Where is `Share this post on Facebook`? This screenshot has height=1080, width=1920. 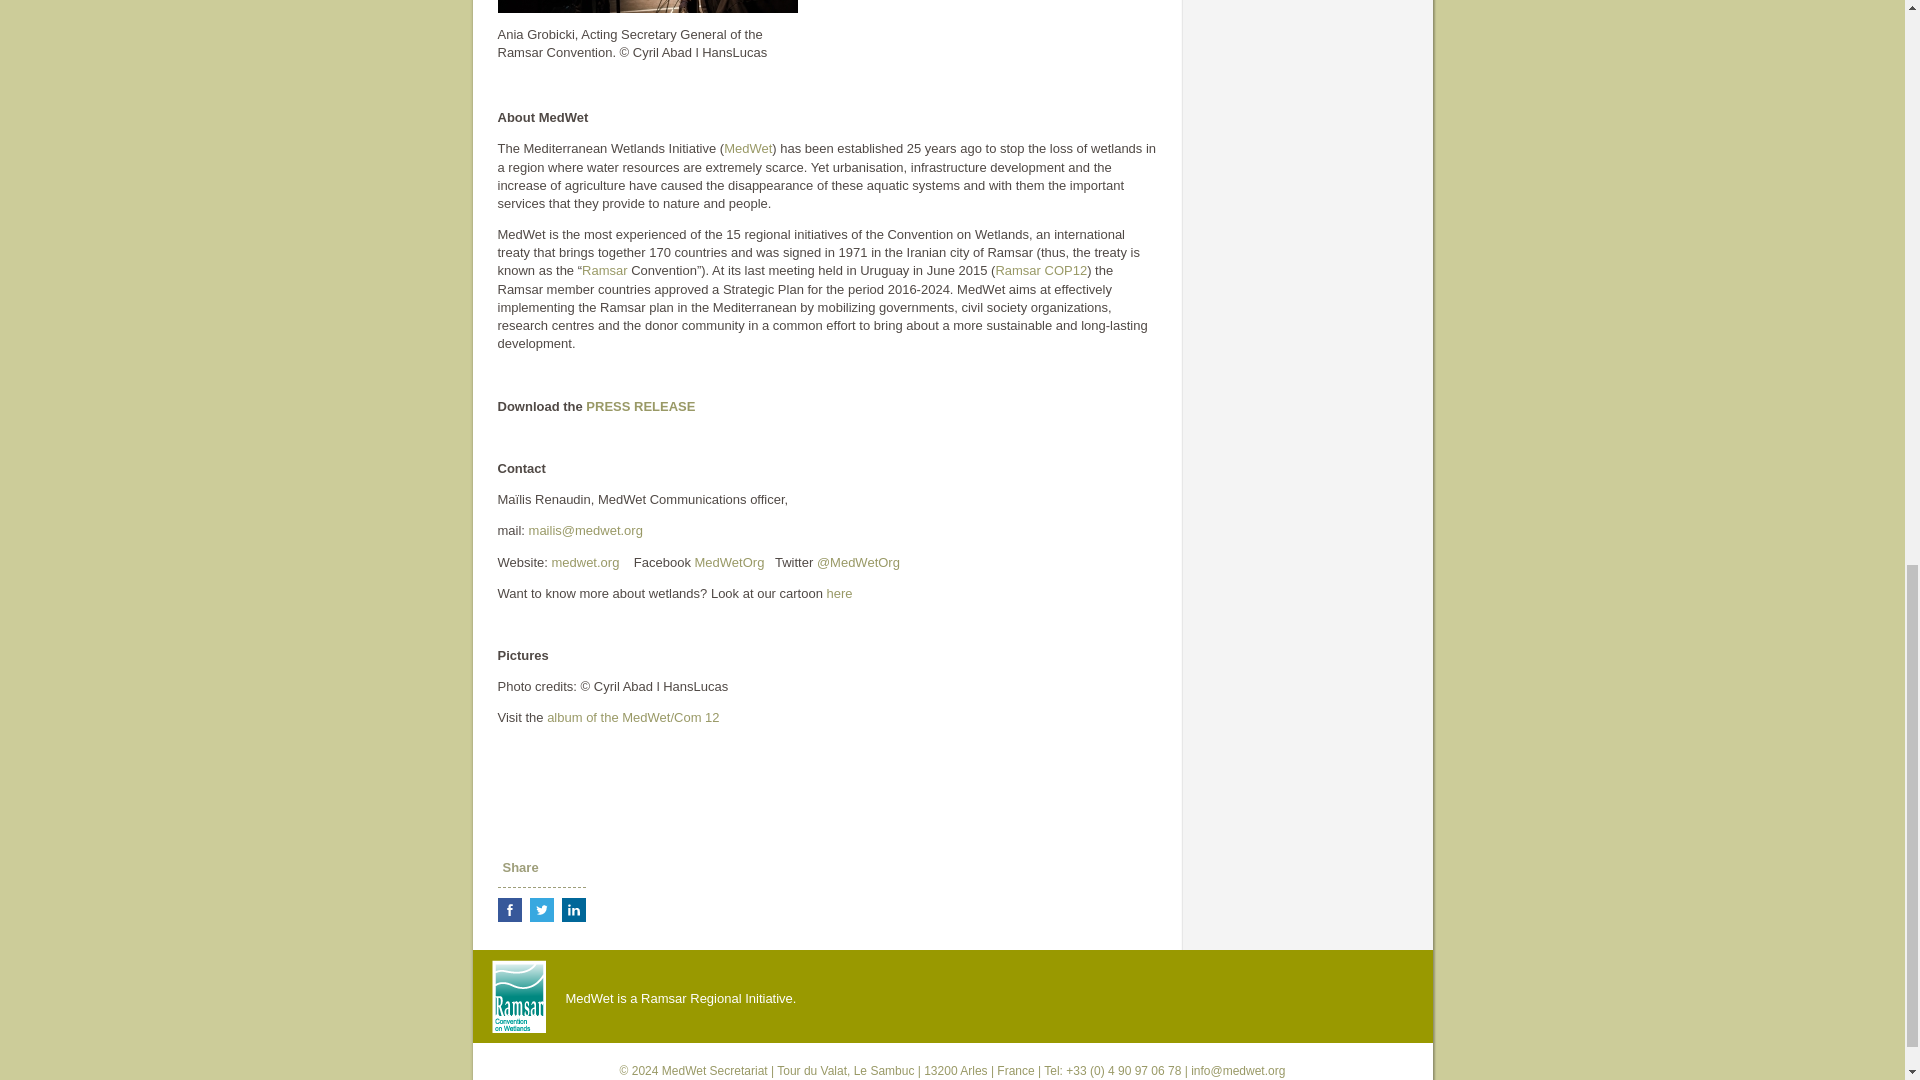
Share this post on Facebook is located at coordinates (510, 910).